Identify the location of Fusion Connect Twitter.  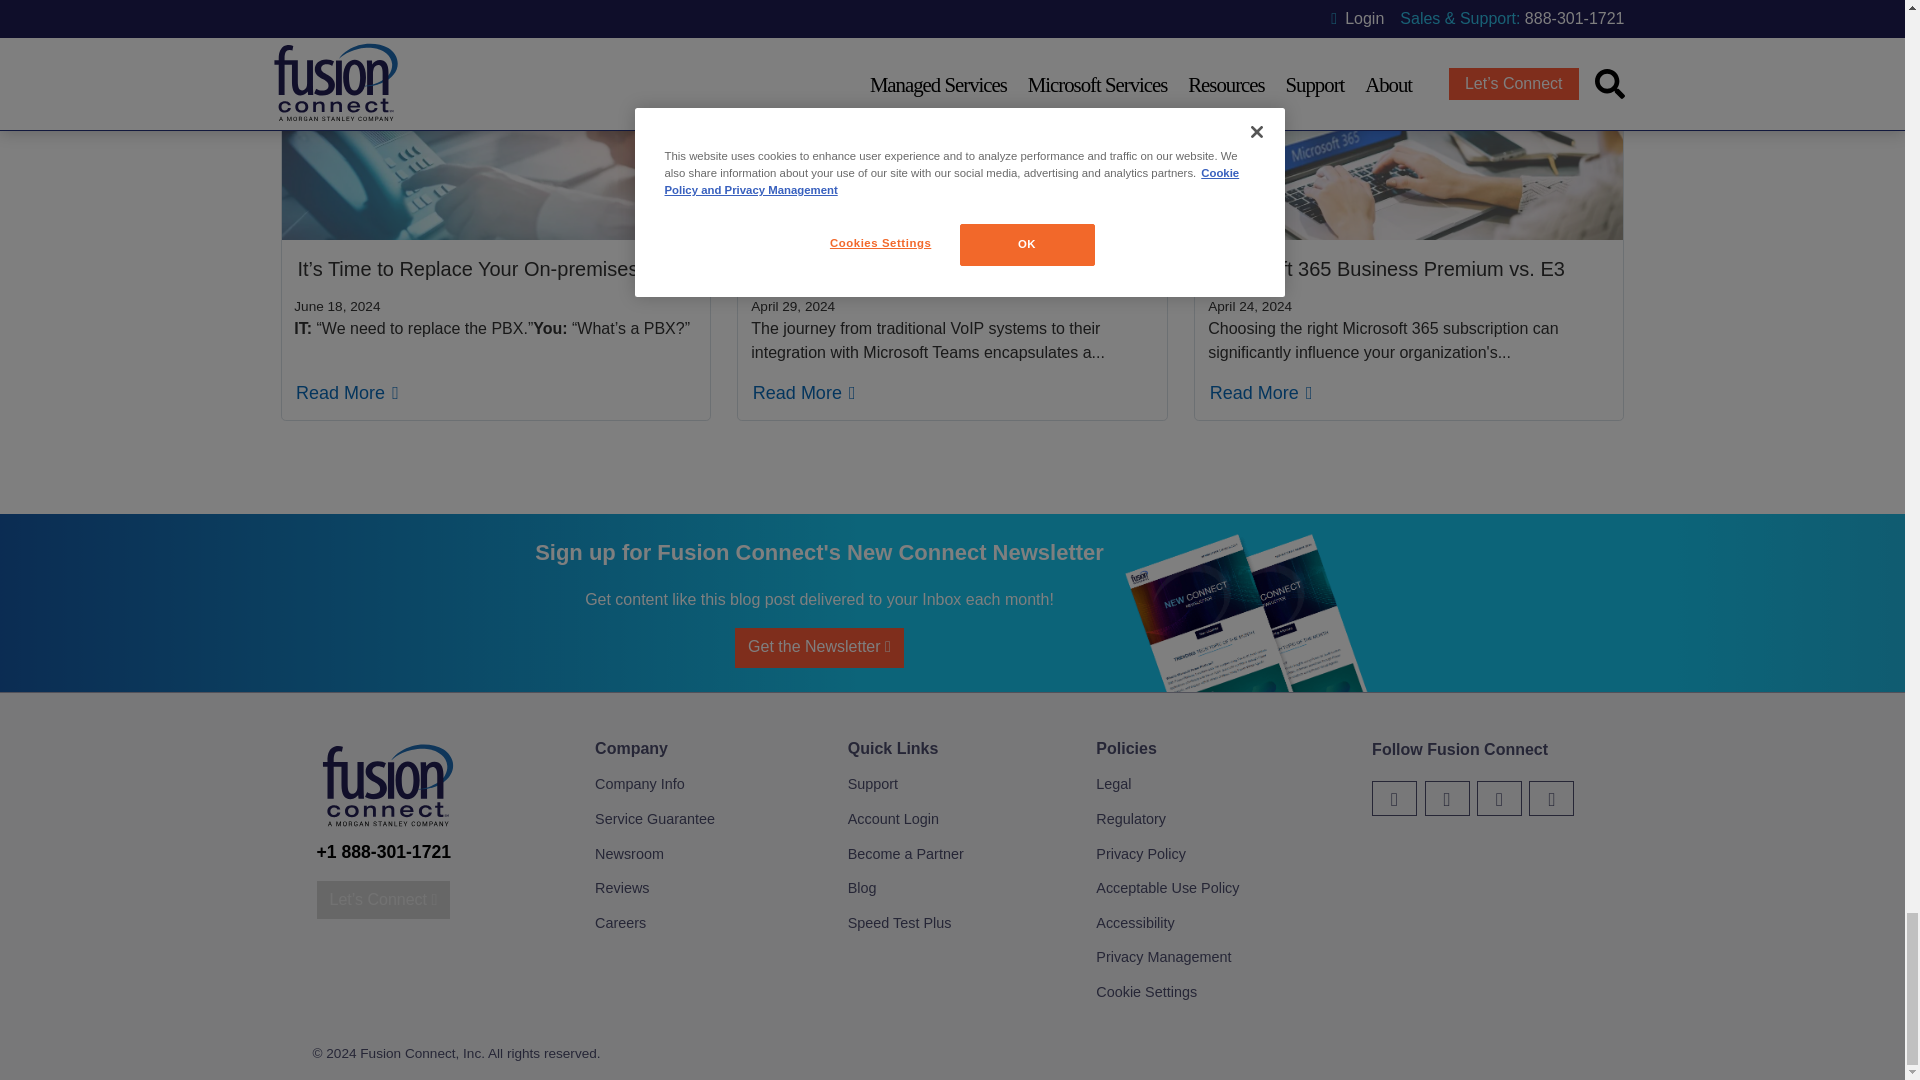
(1394, 798).